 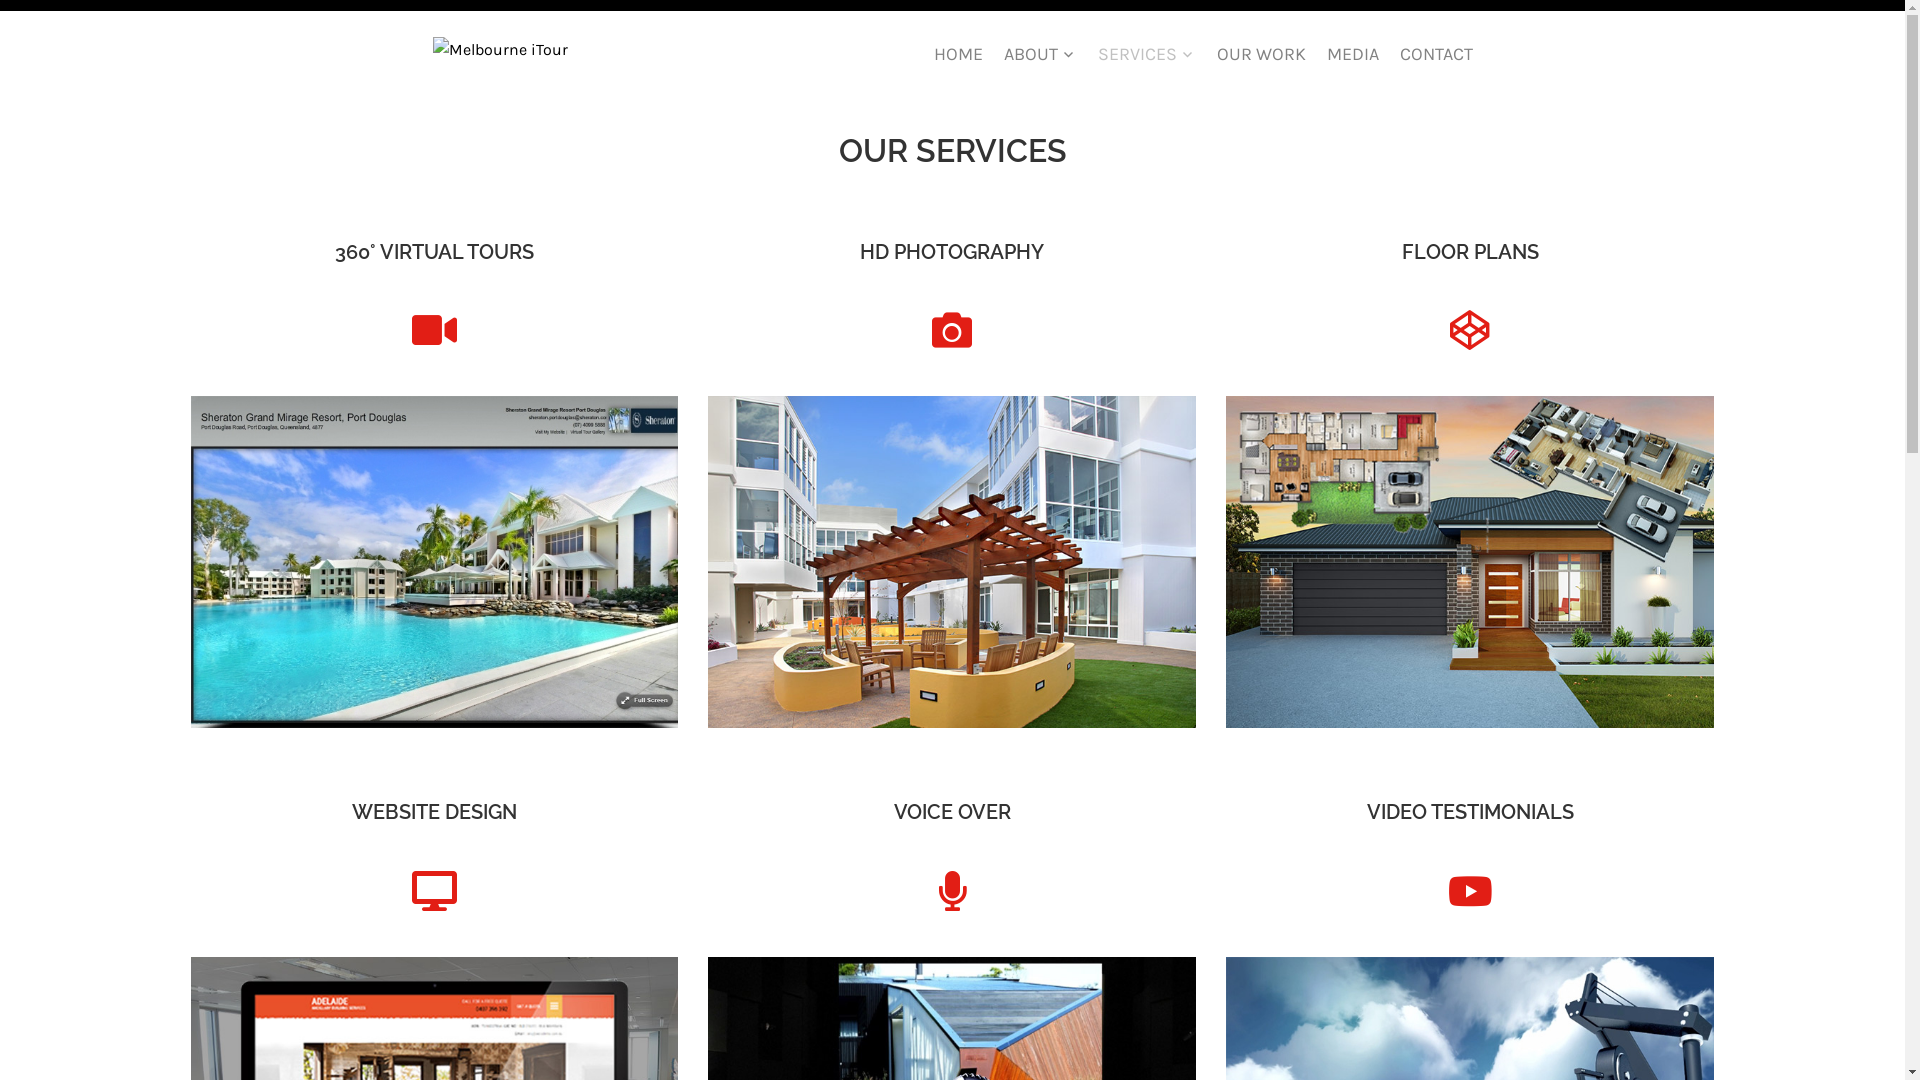 What do you see at coordinates (1253, 55) in the screenshot?
I see `OUR WORK` at bounding box center [1253, 55].